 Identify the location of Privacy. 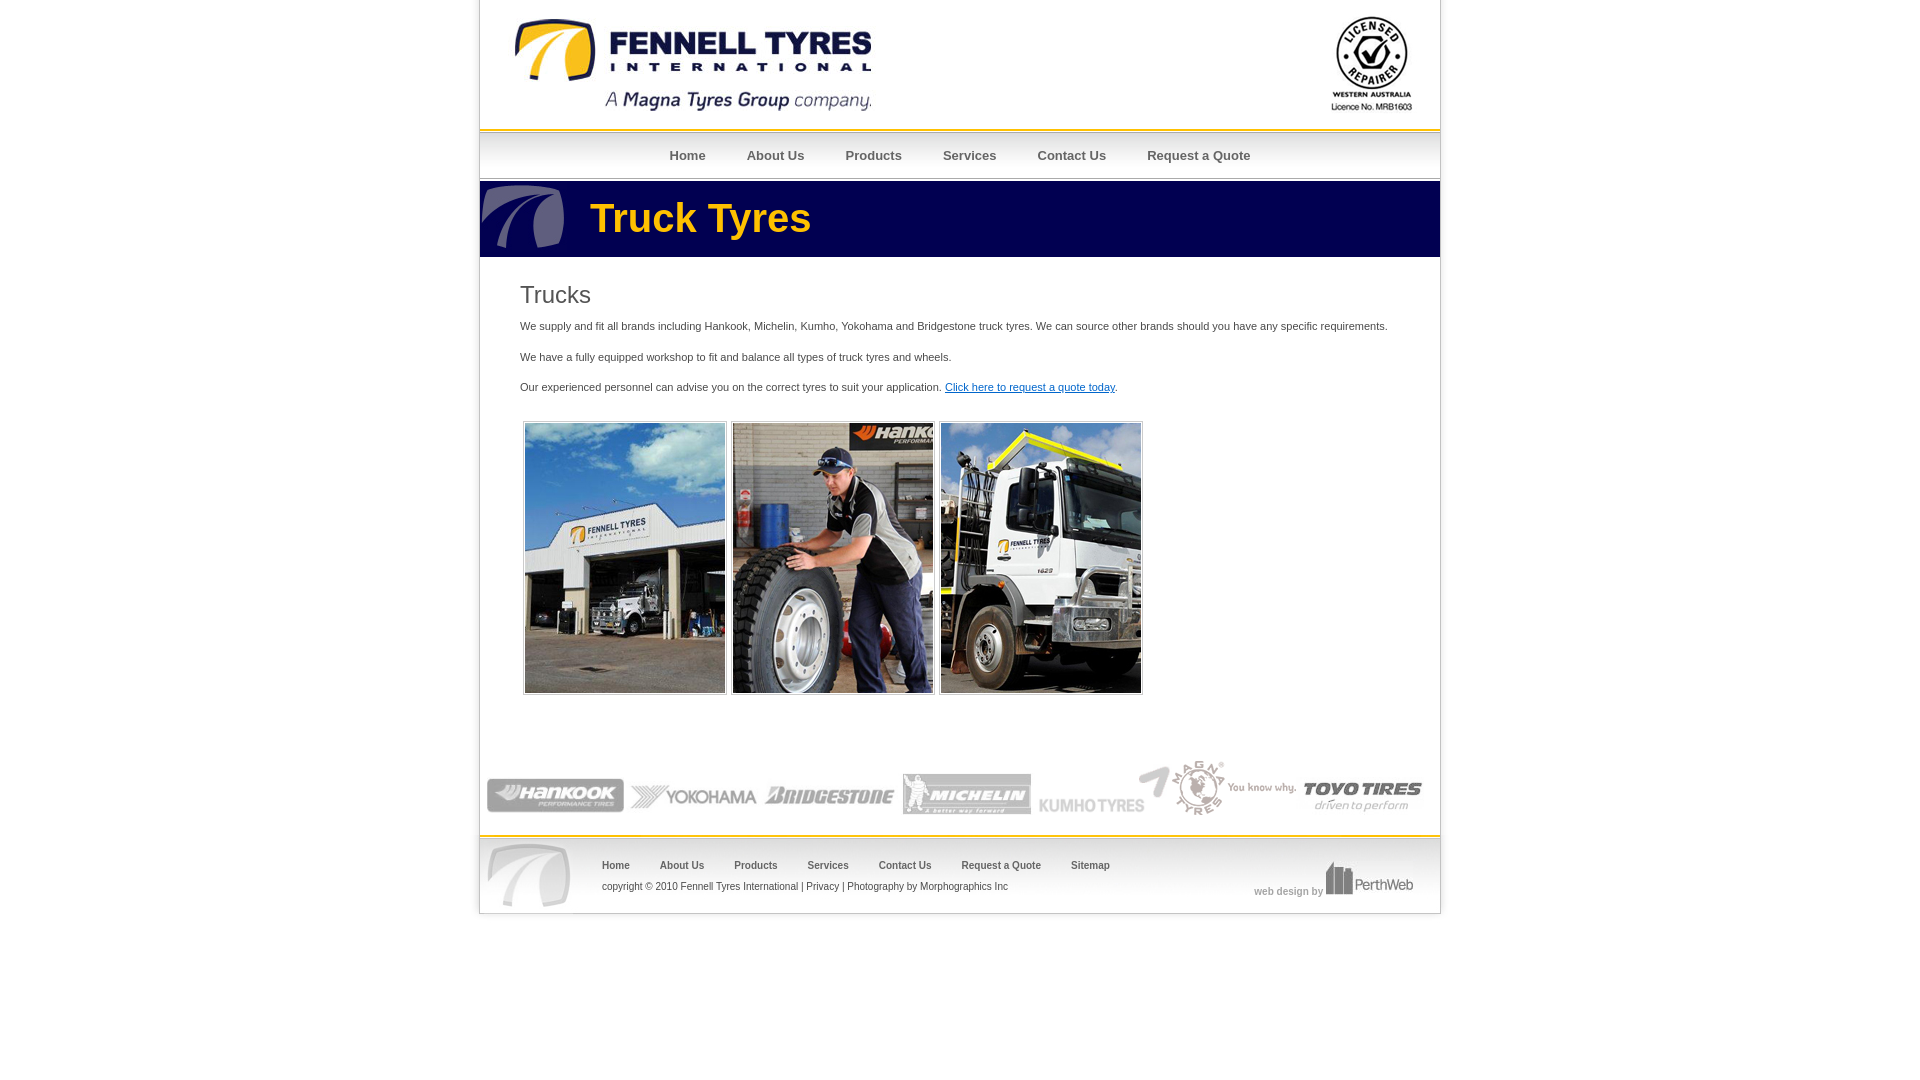
(822, 886).